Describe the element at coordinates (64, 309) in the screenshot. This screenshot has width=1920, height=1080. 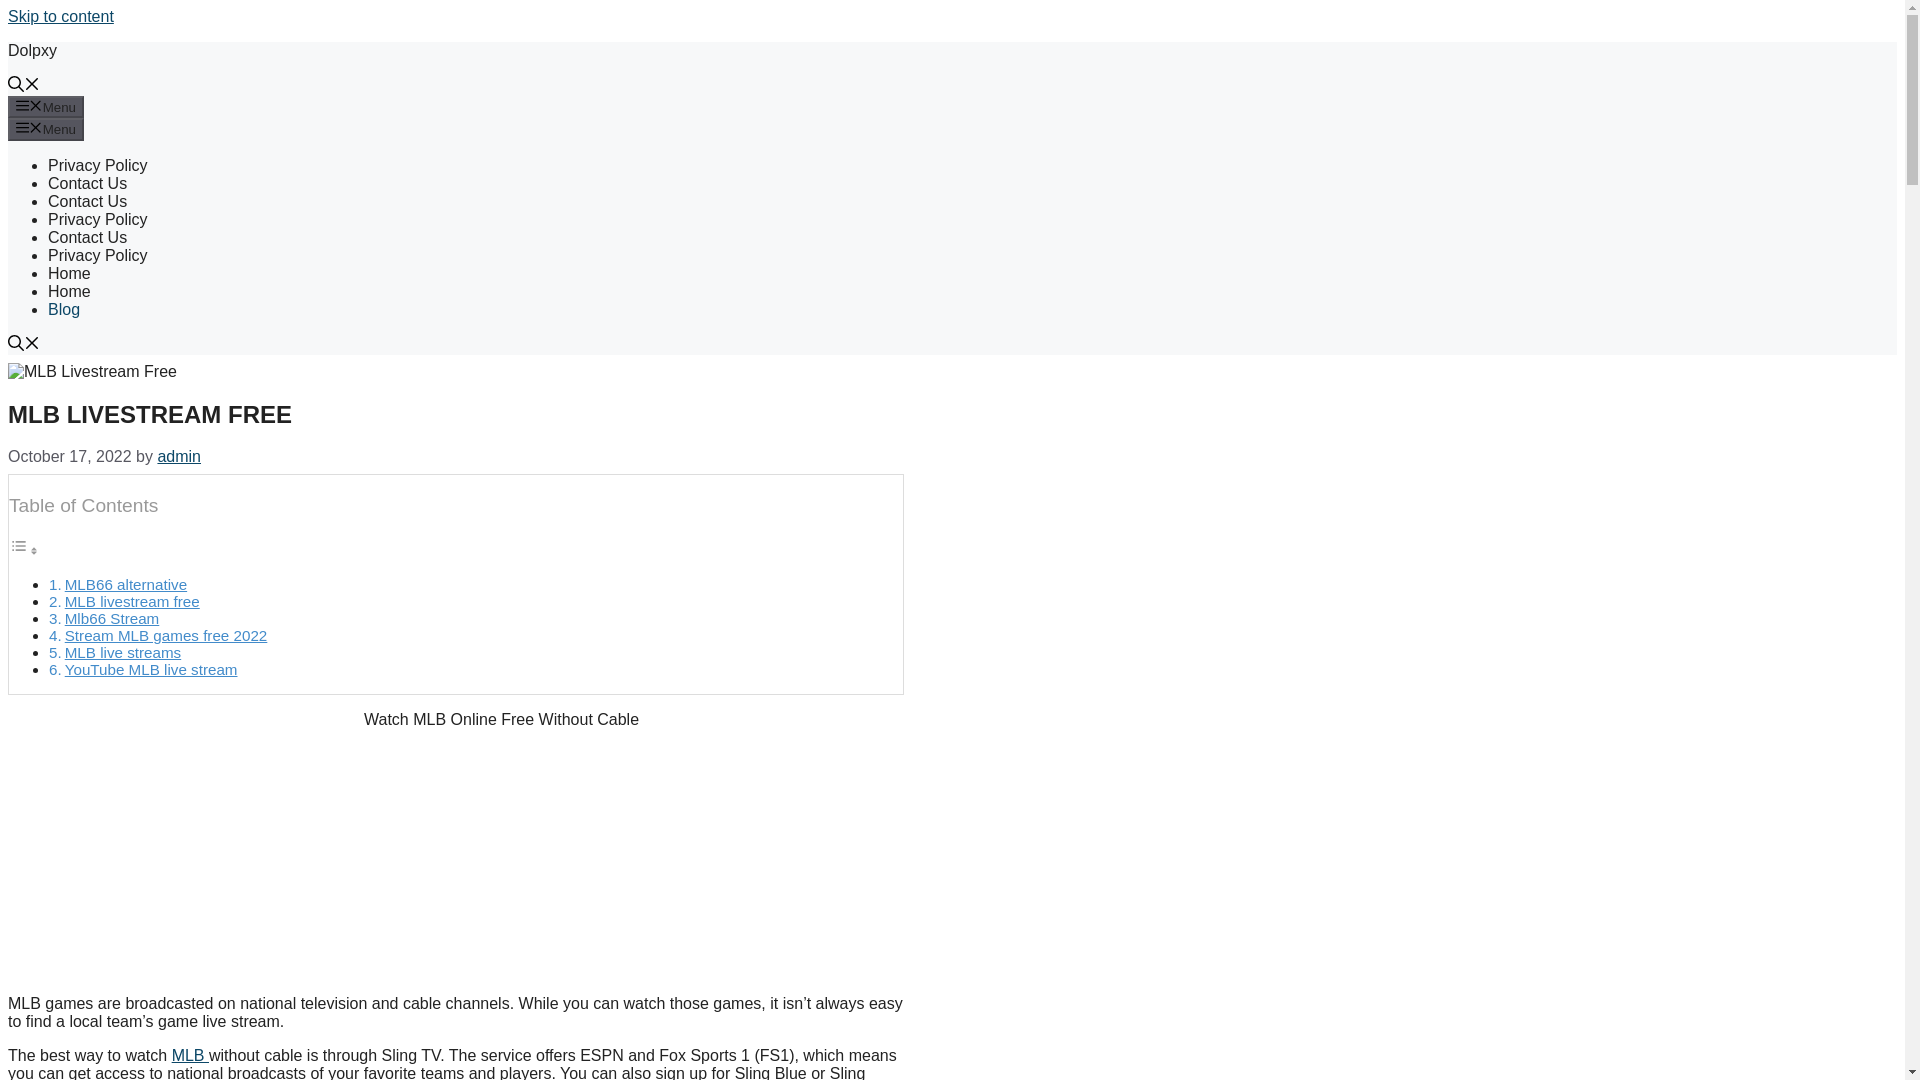
I see `Blog` at that location.